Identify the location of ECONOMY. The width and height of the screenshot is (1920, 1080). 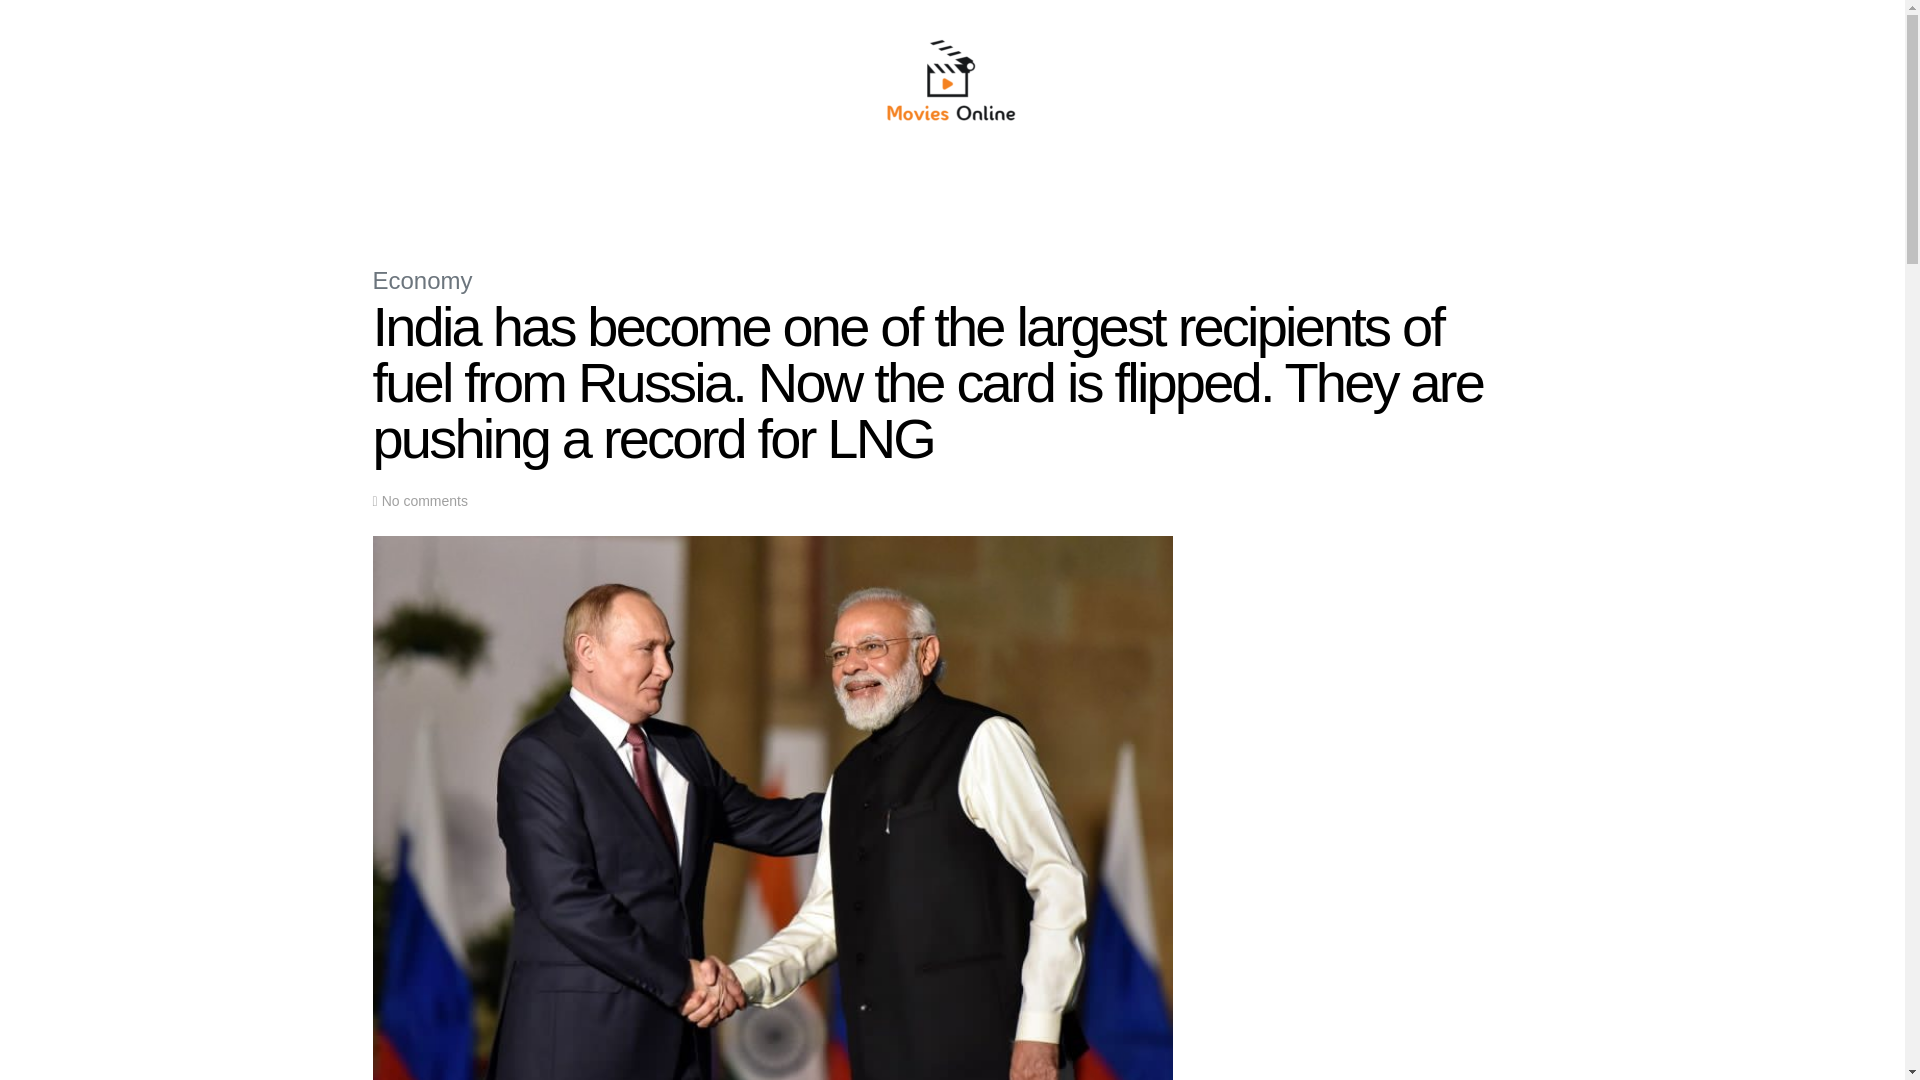
(804, 192).